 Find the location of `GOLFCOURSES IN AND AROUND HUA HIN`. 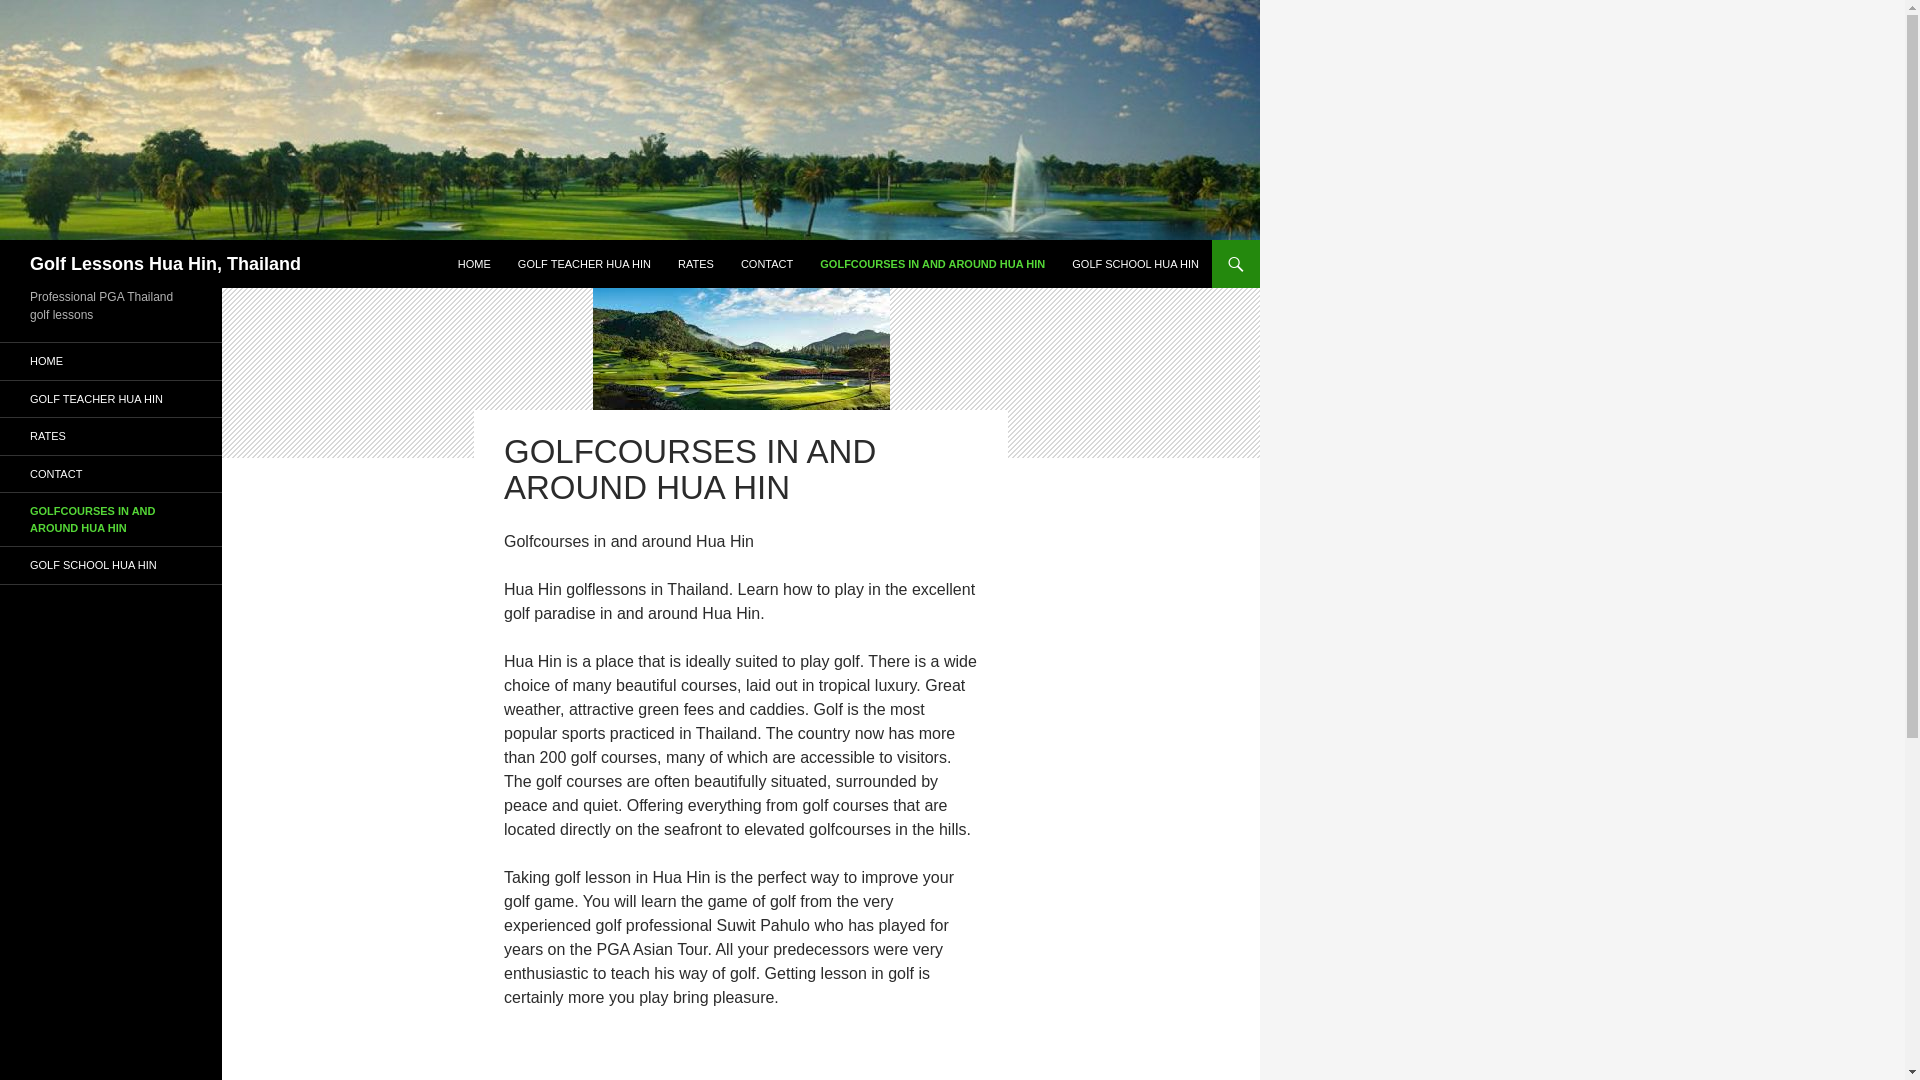

GOLFCOURSES IN AND AROUND HUA HIN is located at coordinates (932, 264).